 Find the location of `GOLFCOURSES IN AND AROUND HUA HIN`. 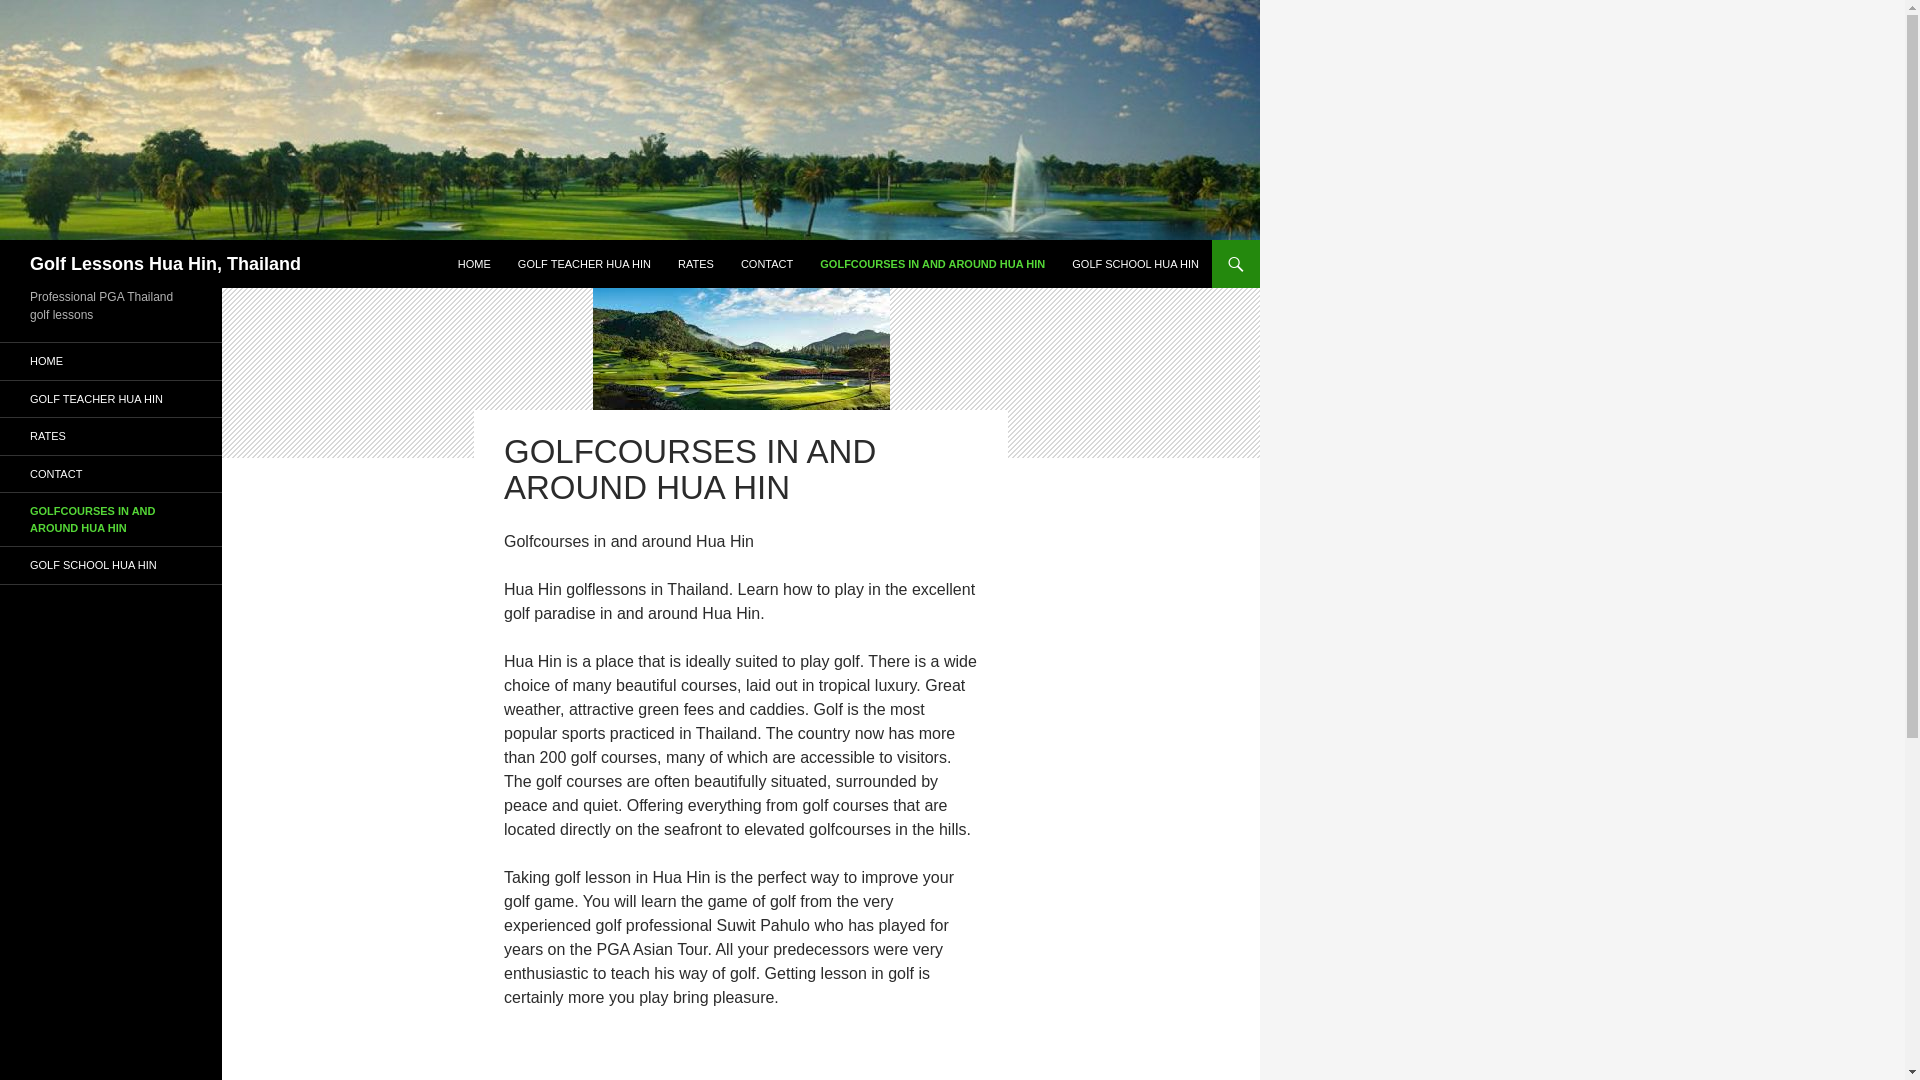

GOLFCOURSES IN AND AROUND HUA HIN is located at coordinates (932, 264).